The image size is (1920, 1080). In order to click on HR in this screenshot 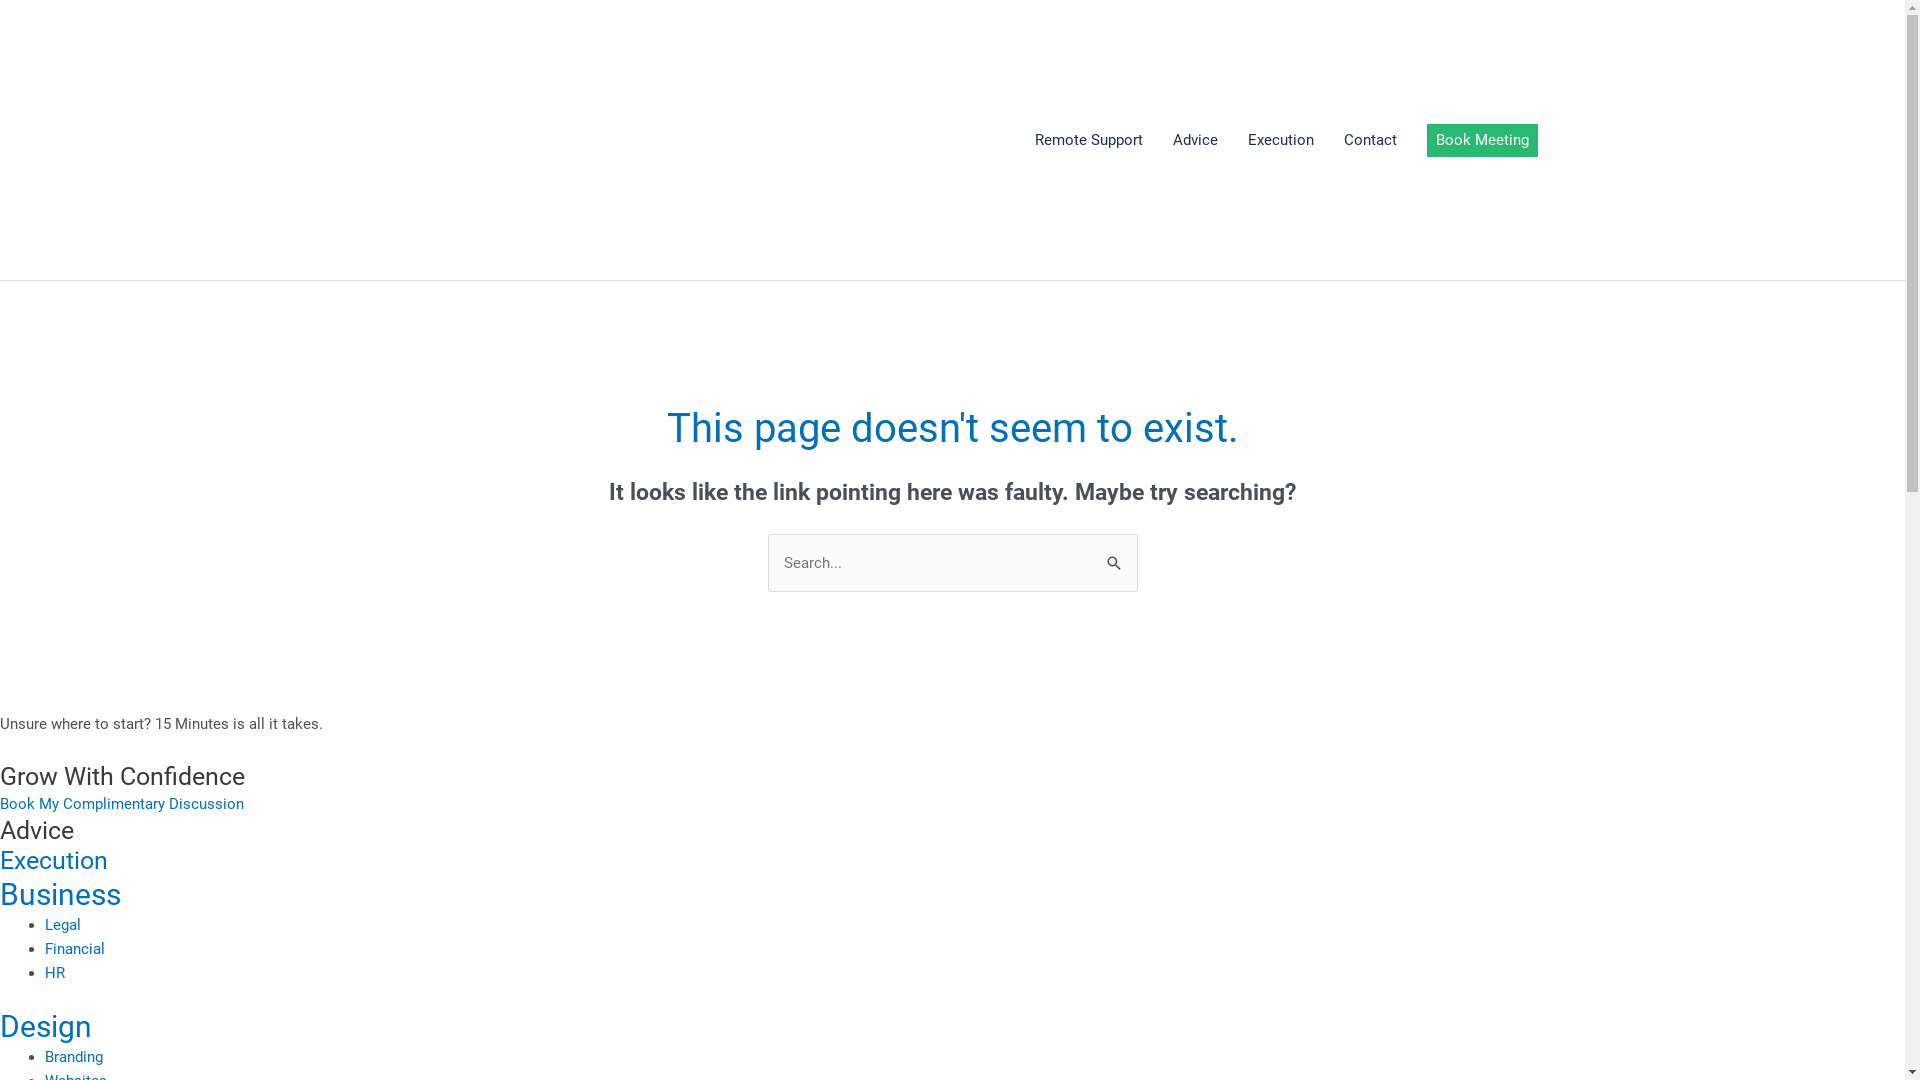, I will do `click(55, 973)`.